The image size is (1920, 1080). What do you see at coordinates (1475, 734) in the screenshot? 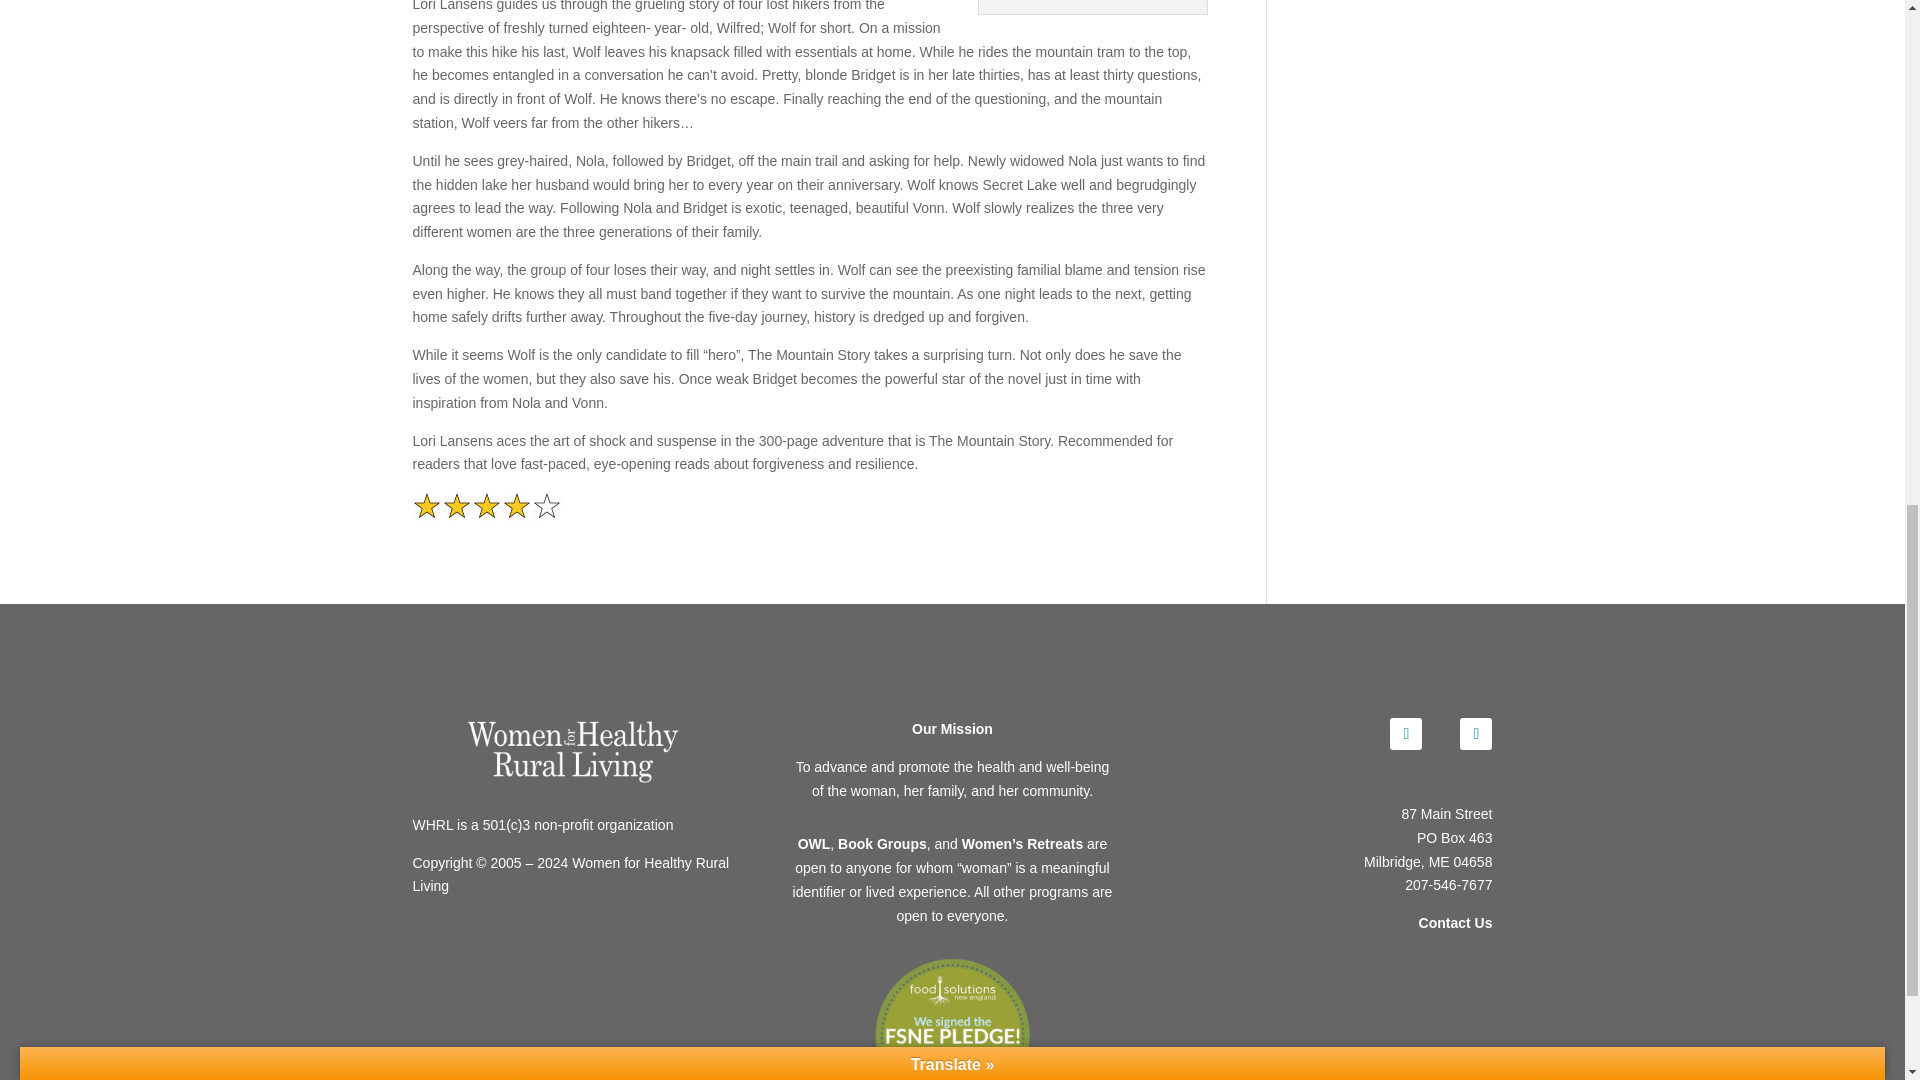
I see `Follow on Instagram` at bounding box center [1475, 734].